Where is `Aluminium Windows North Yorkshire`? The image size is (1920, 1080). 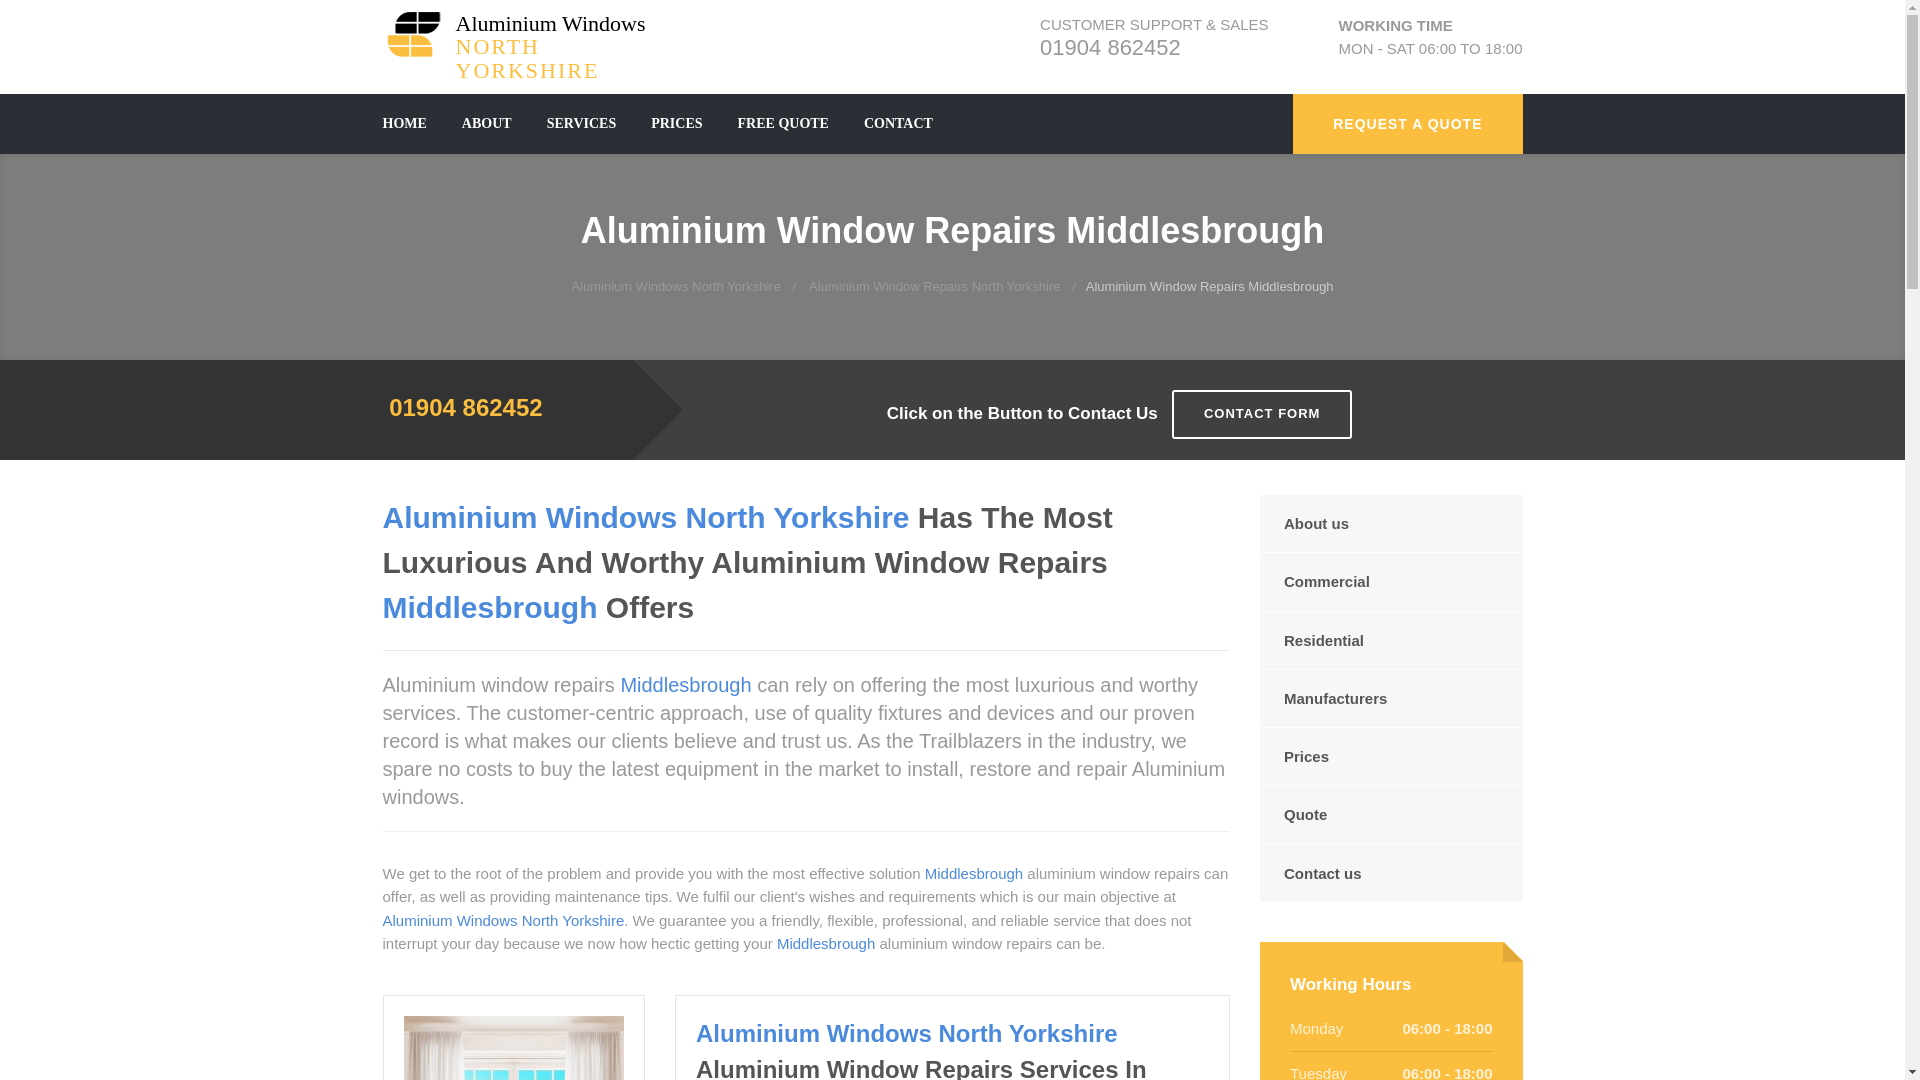
Aluminium Windows North Yorkshire is located at coordinates (522, 34).